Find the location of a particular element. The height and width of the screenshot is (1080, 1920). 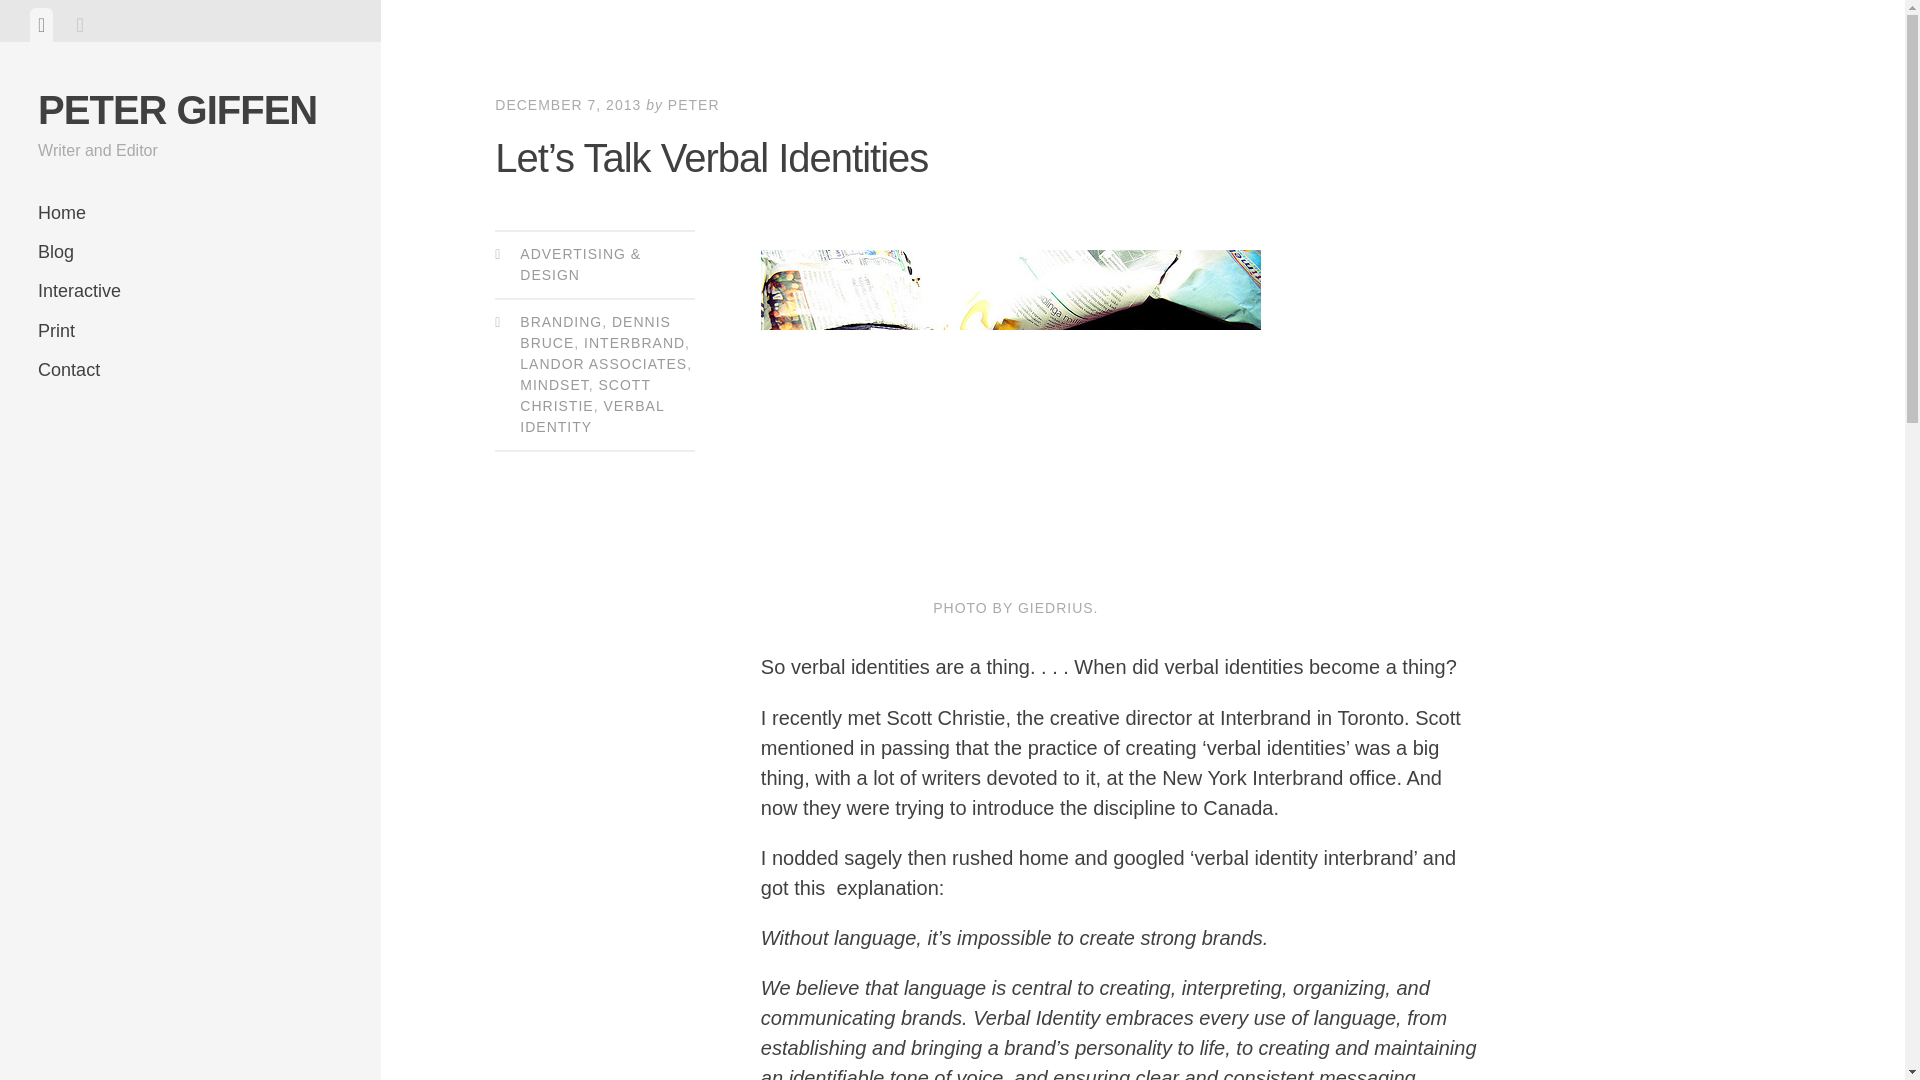

Contact is located at coordinates (190, 370).